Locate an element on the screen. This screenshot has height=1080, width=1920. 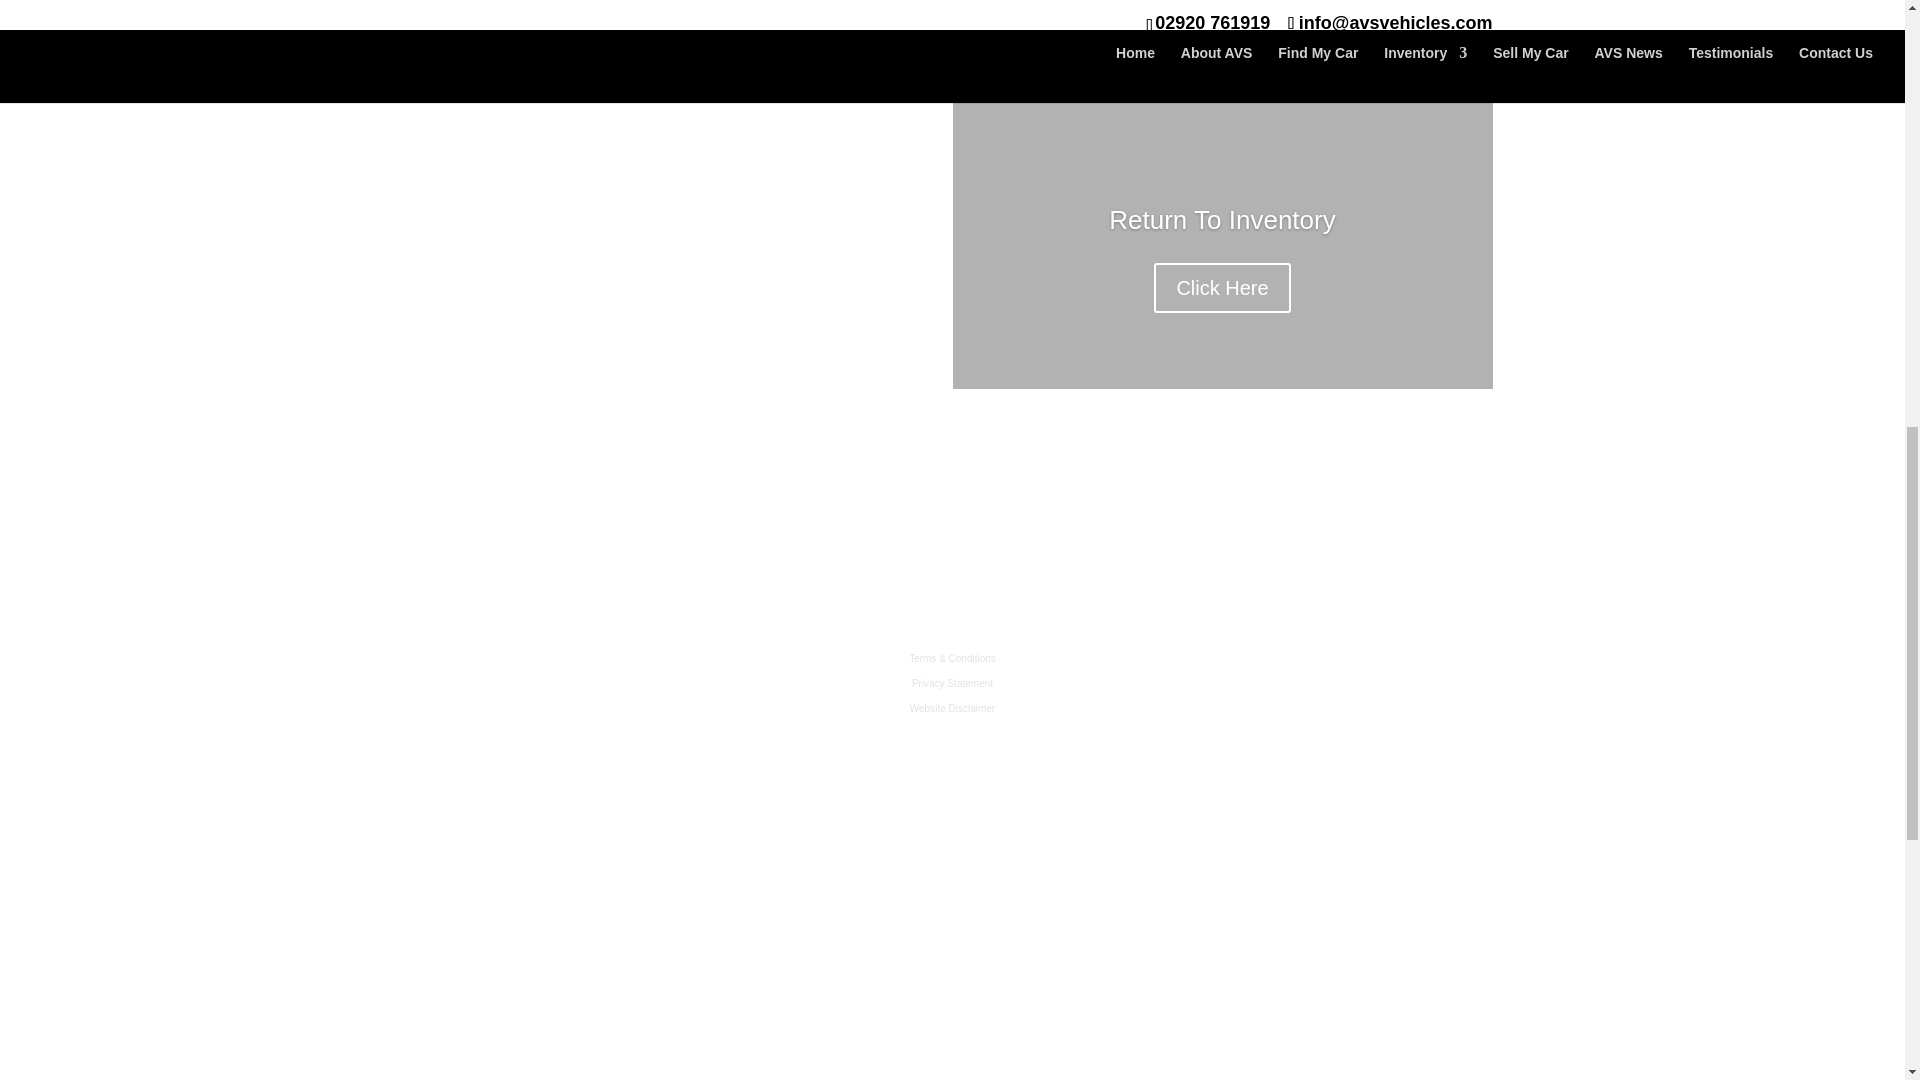
Privacy Statement is located at coordinates (952, 684).